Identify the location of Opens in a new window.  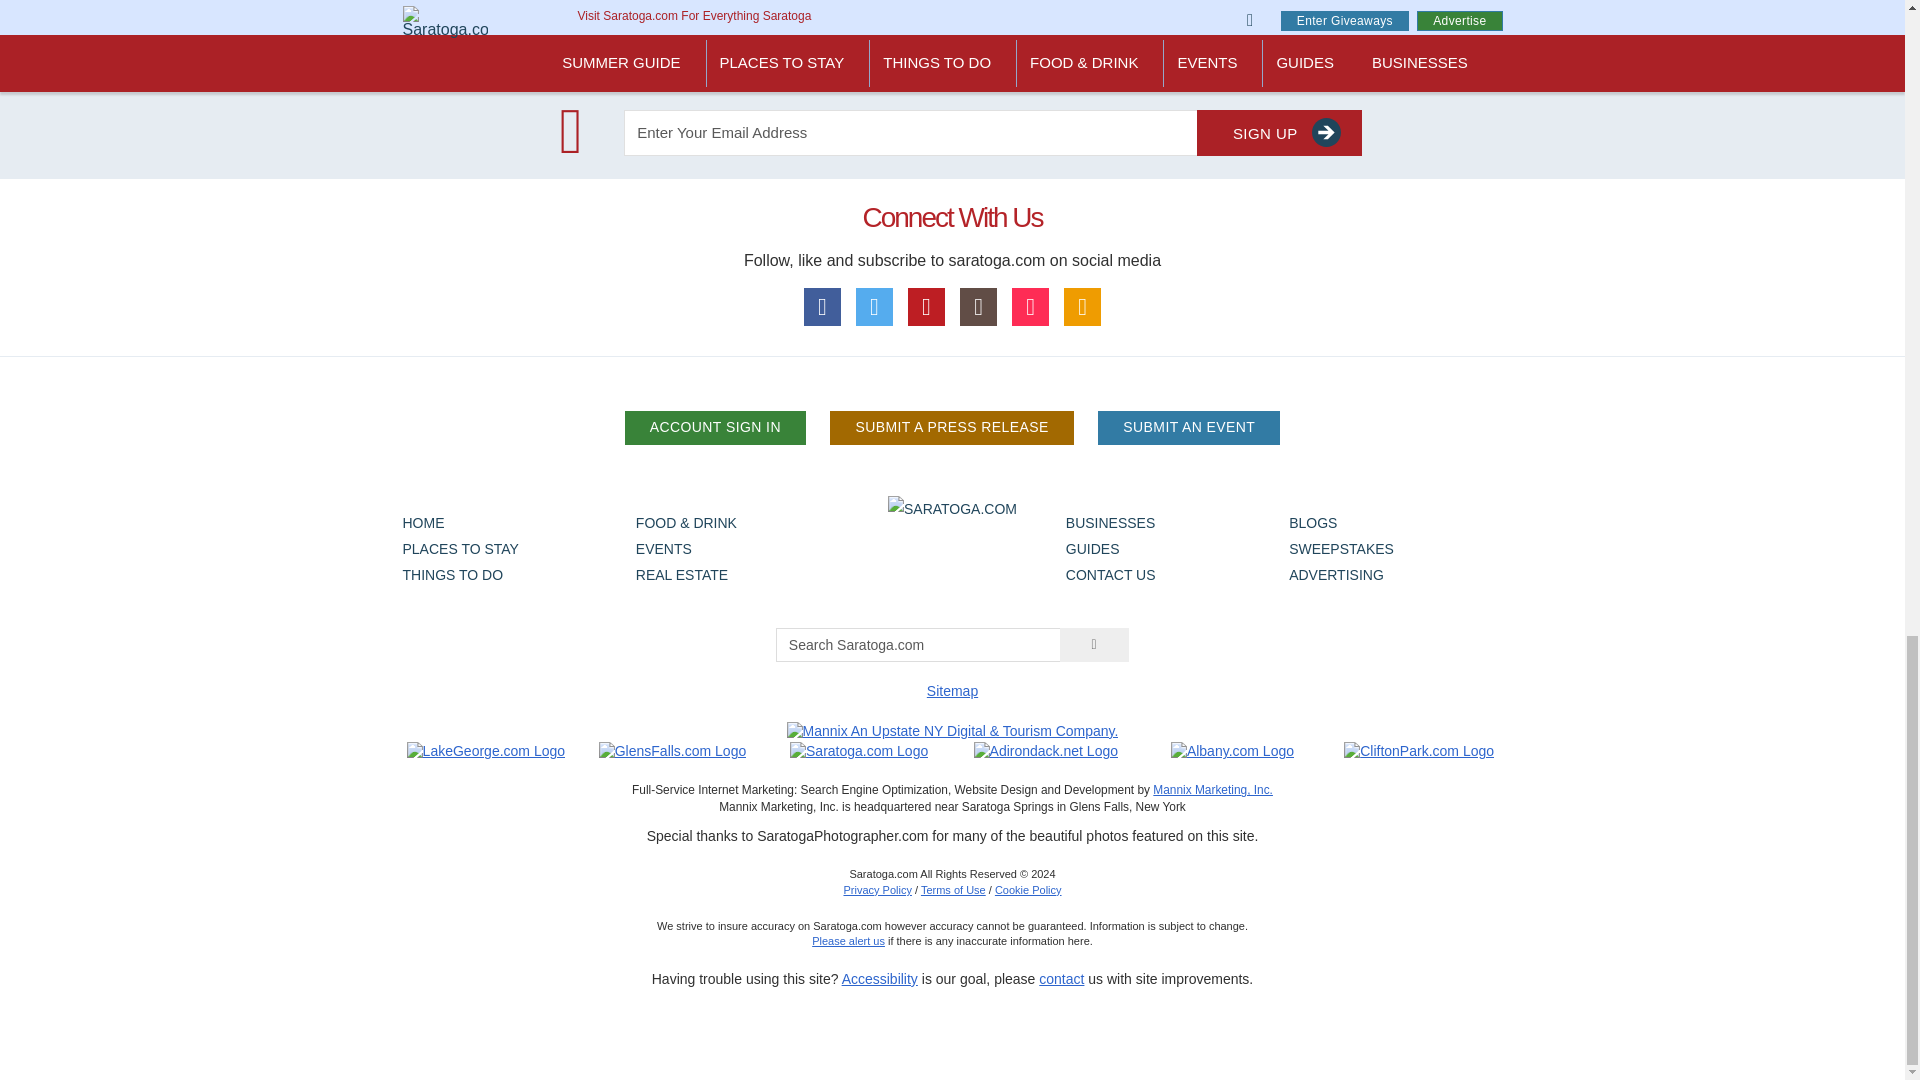
(1232, 751).